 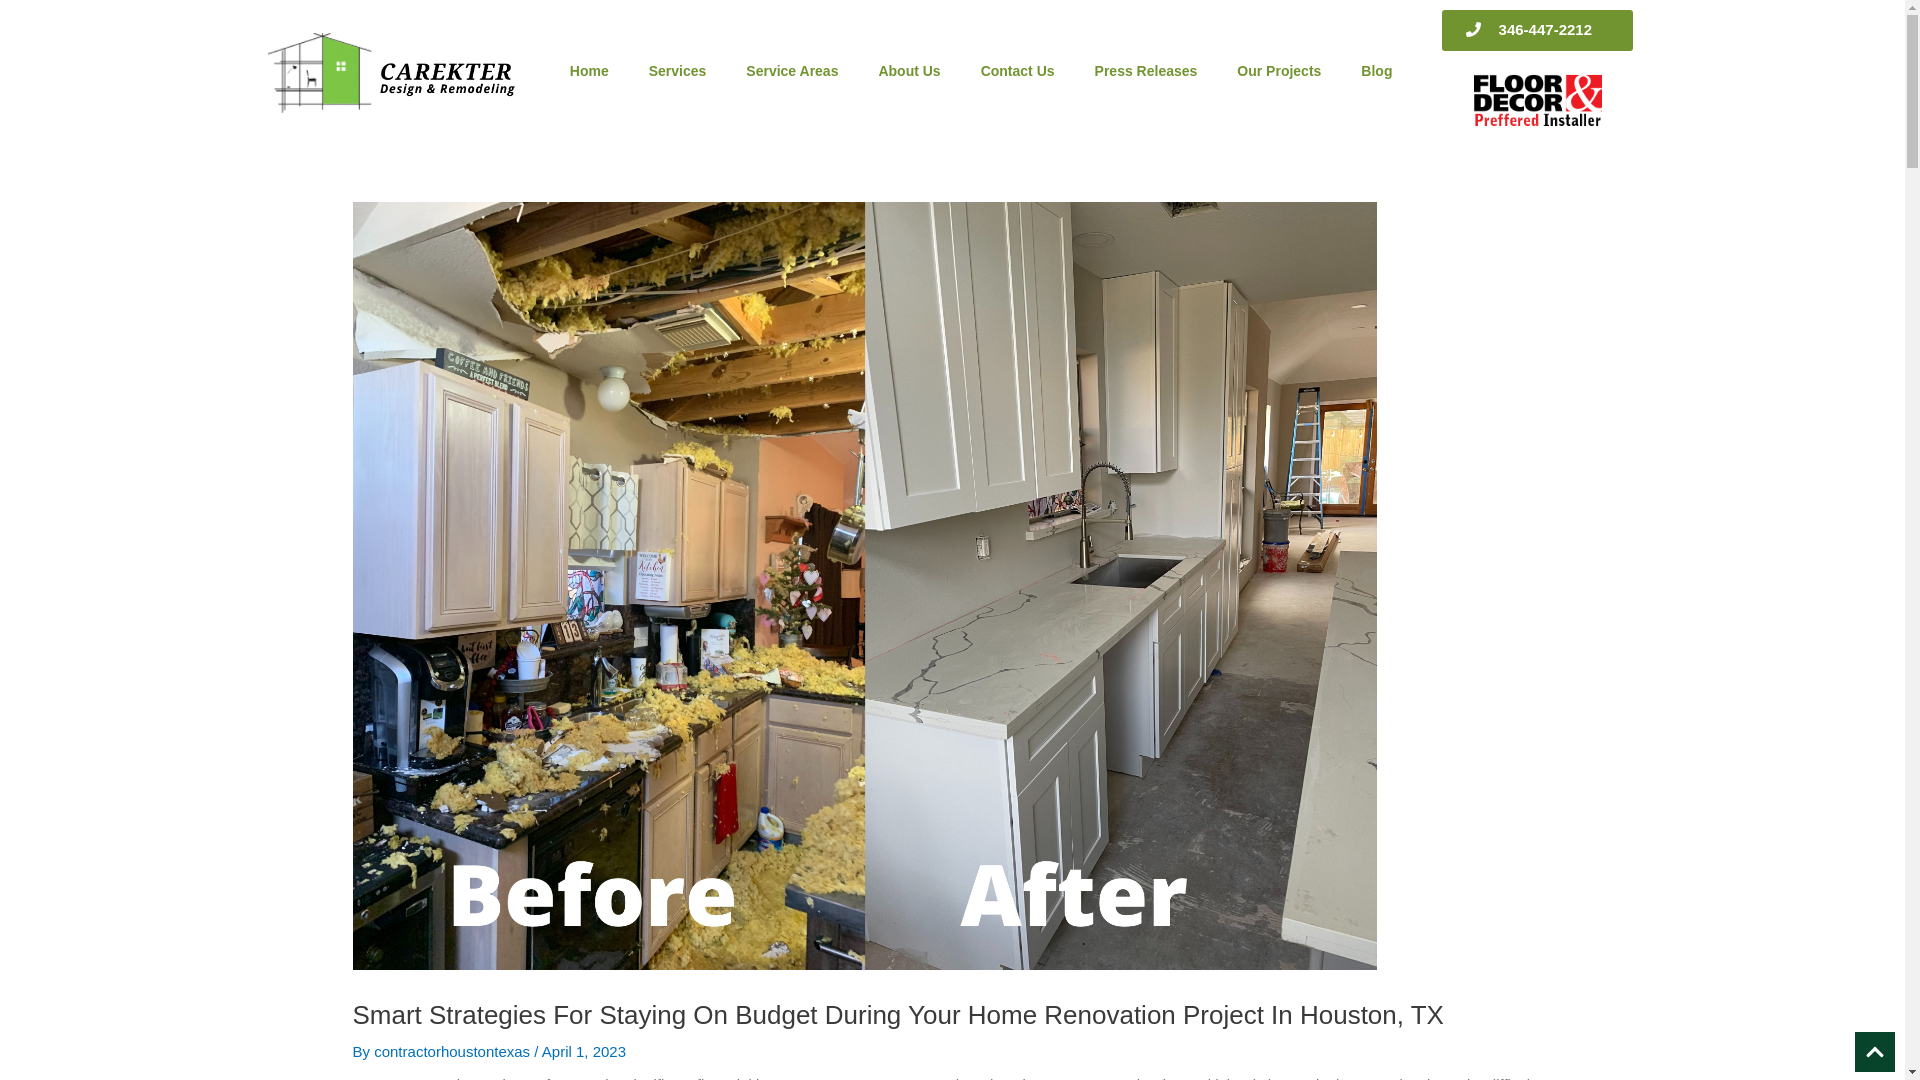 I want to click on Services, so click(x=678, y=70).